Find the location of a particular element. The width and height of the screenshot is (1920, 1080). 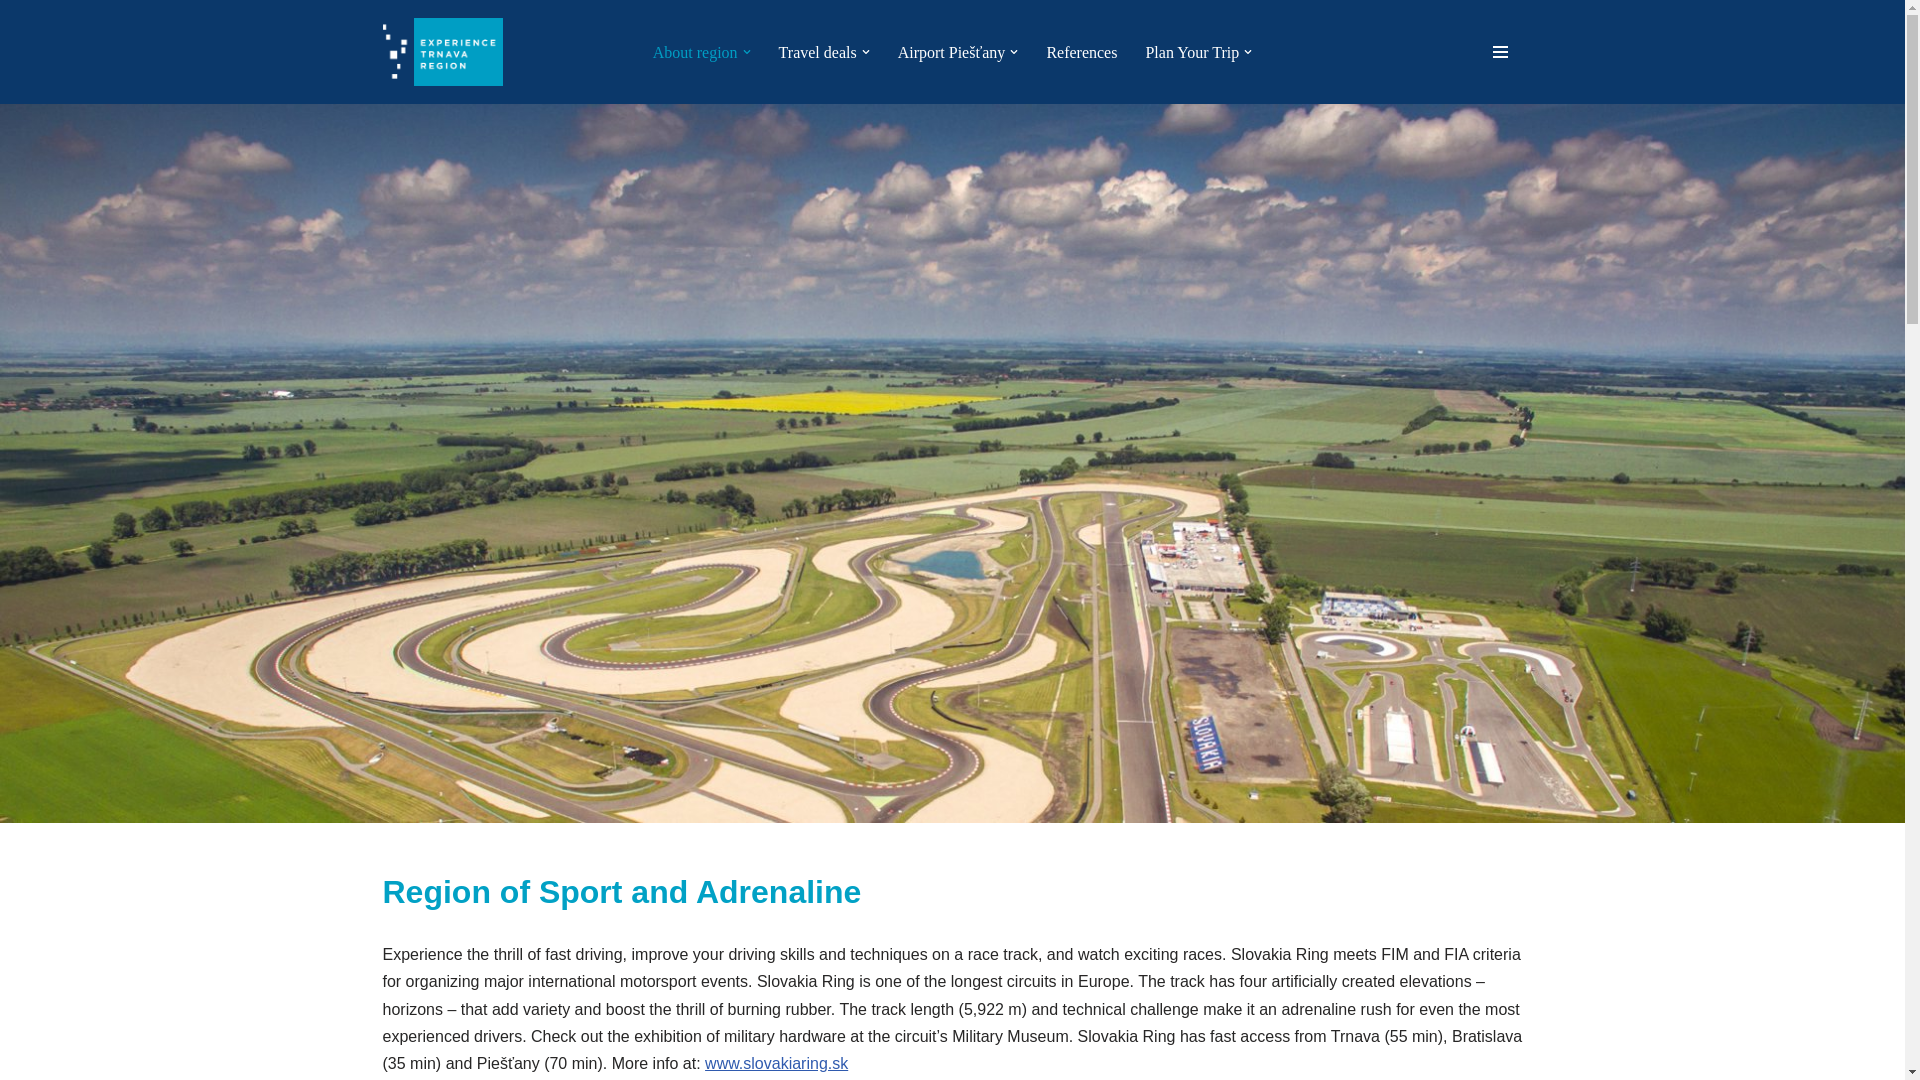

About region is located at coordinates (694, 52).